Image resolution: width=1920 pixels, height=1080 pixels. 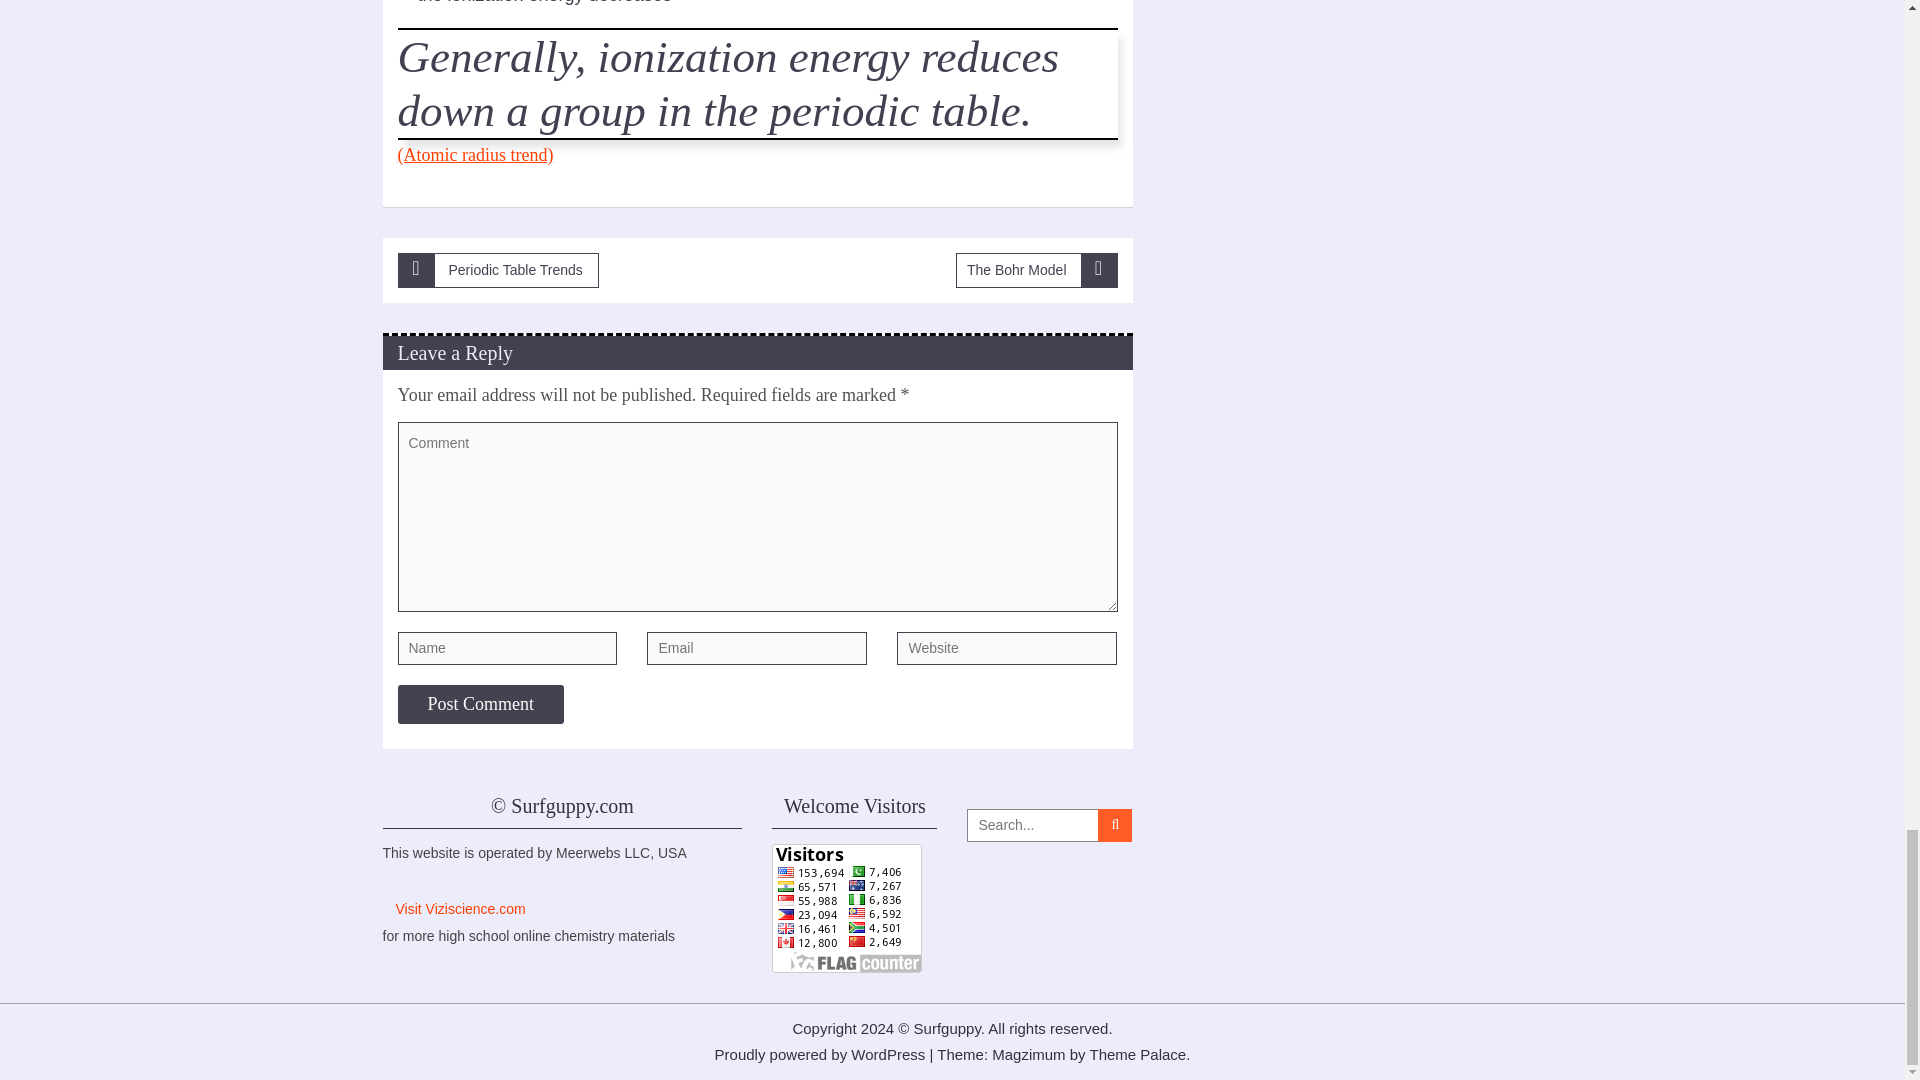 What do you see at coordinates (1036, 270) in the screenshot?
I see `The Bohr Model` at bounding box center [1036, 270].